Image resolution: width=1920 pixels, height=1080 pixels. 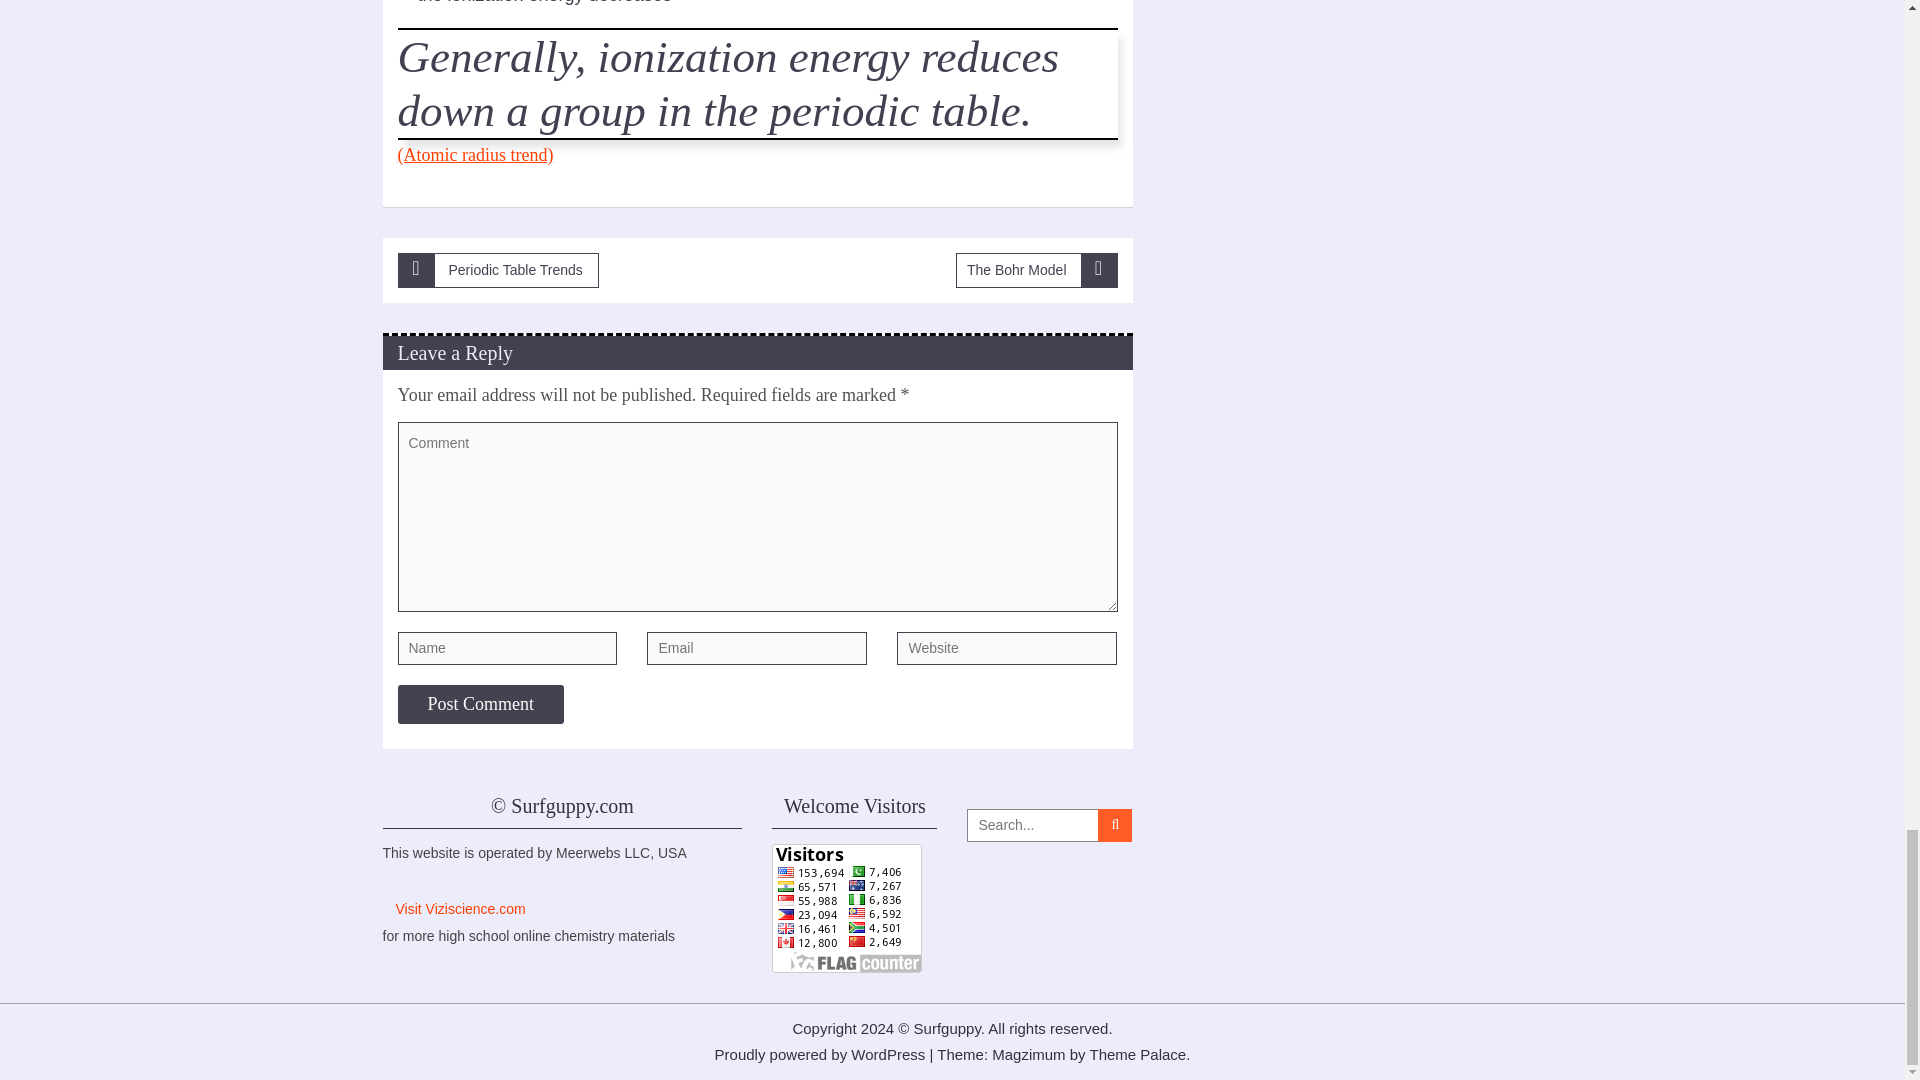 What do you see at coordinates (1036, 270) in the screenshot?
I see `The Bohr Model` at bounding box center [1036, 270].